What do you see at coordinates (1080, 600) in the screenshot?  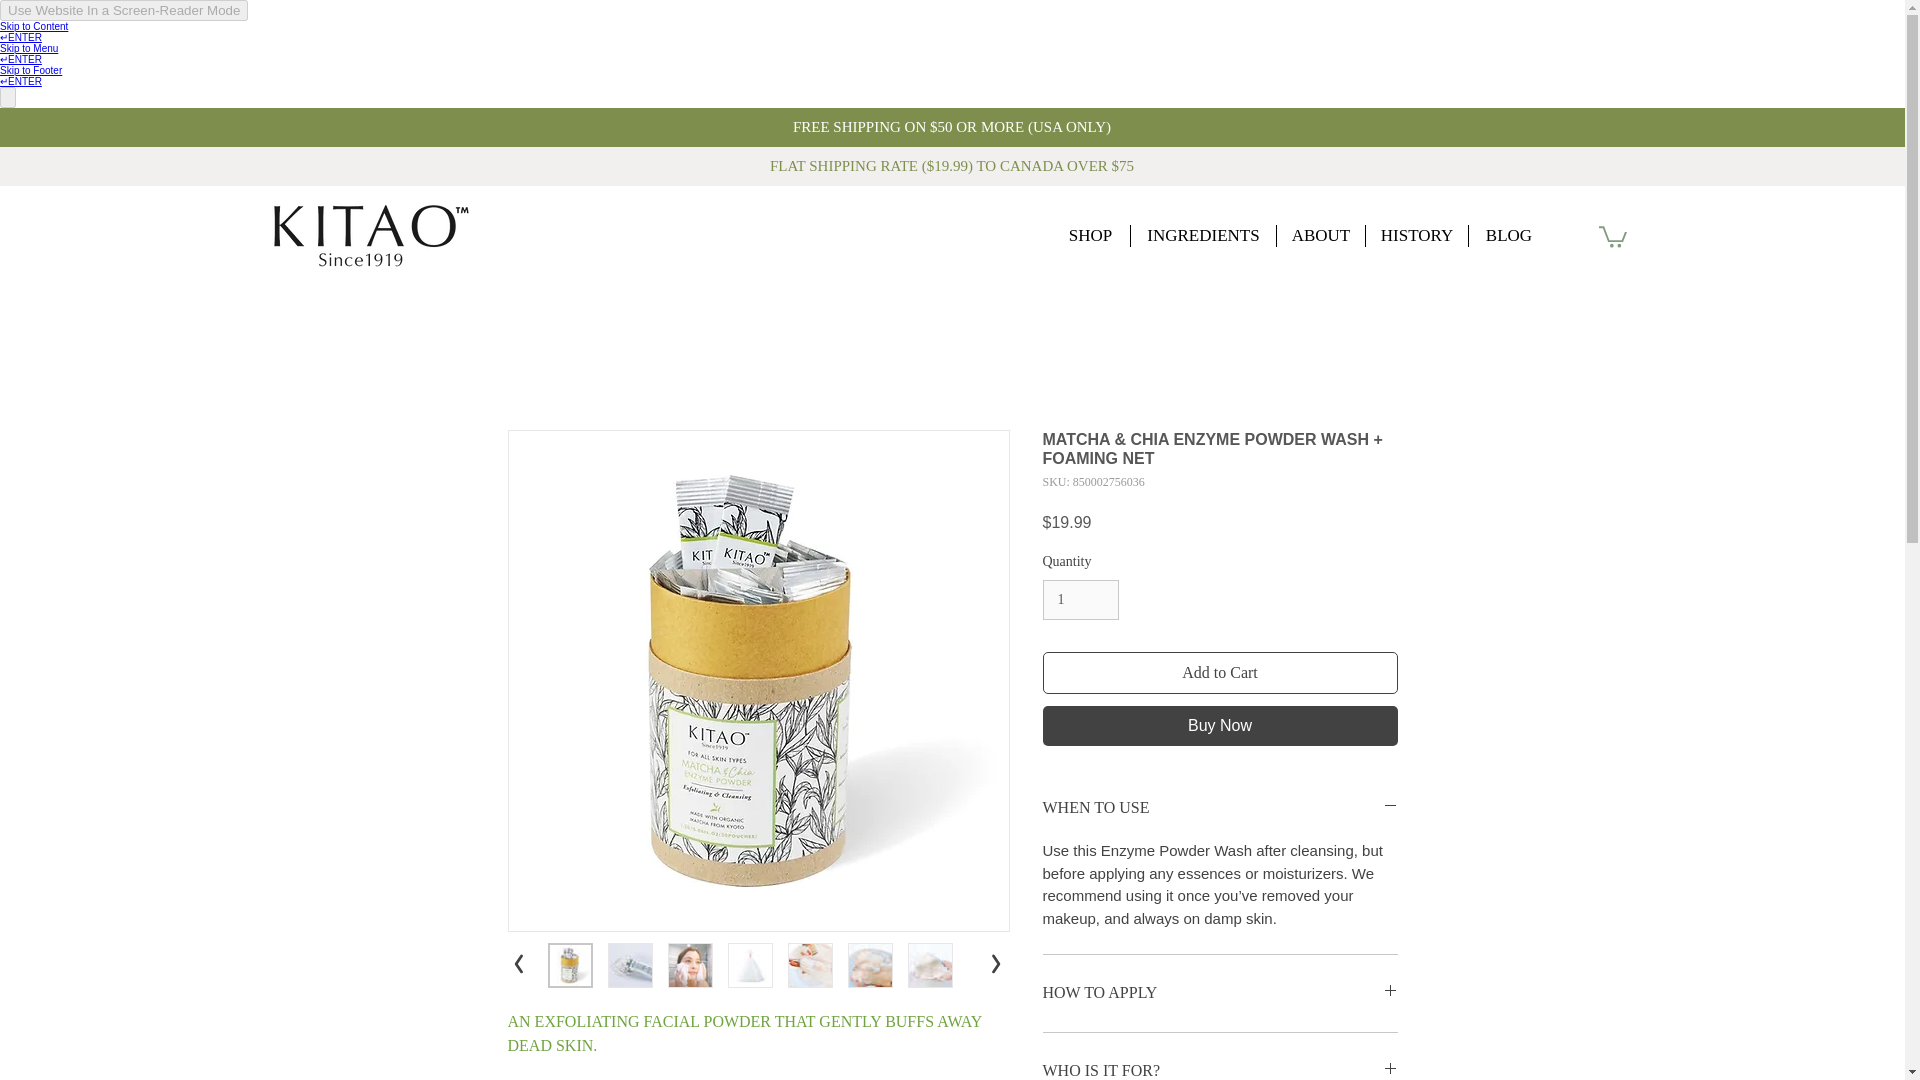 I see `1` at bounding box center [1080, 600].